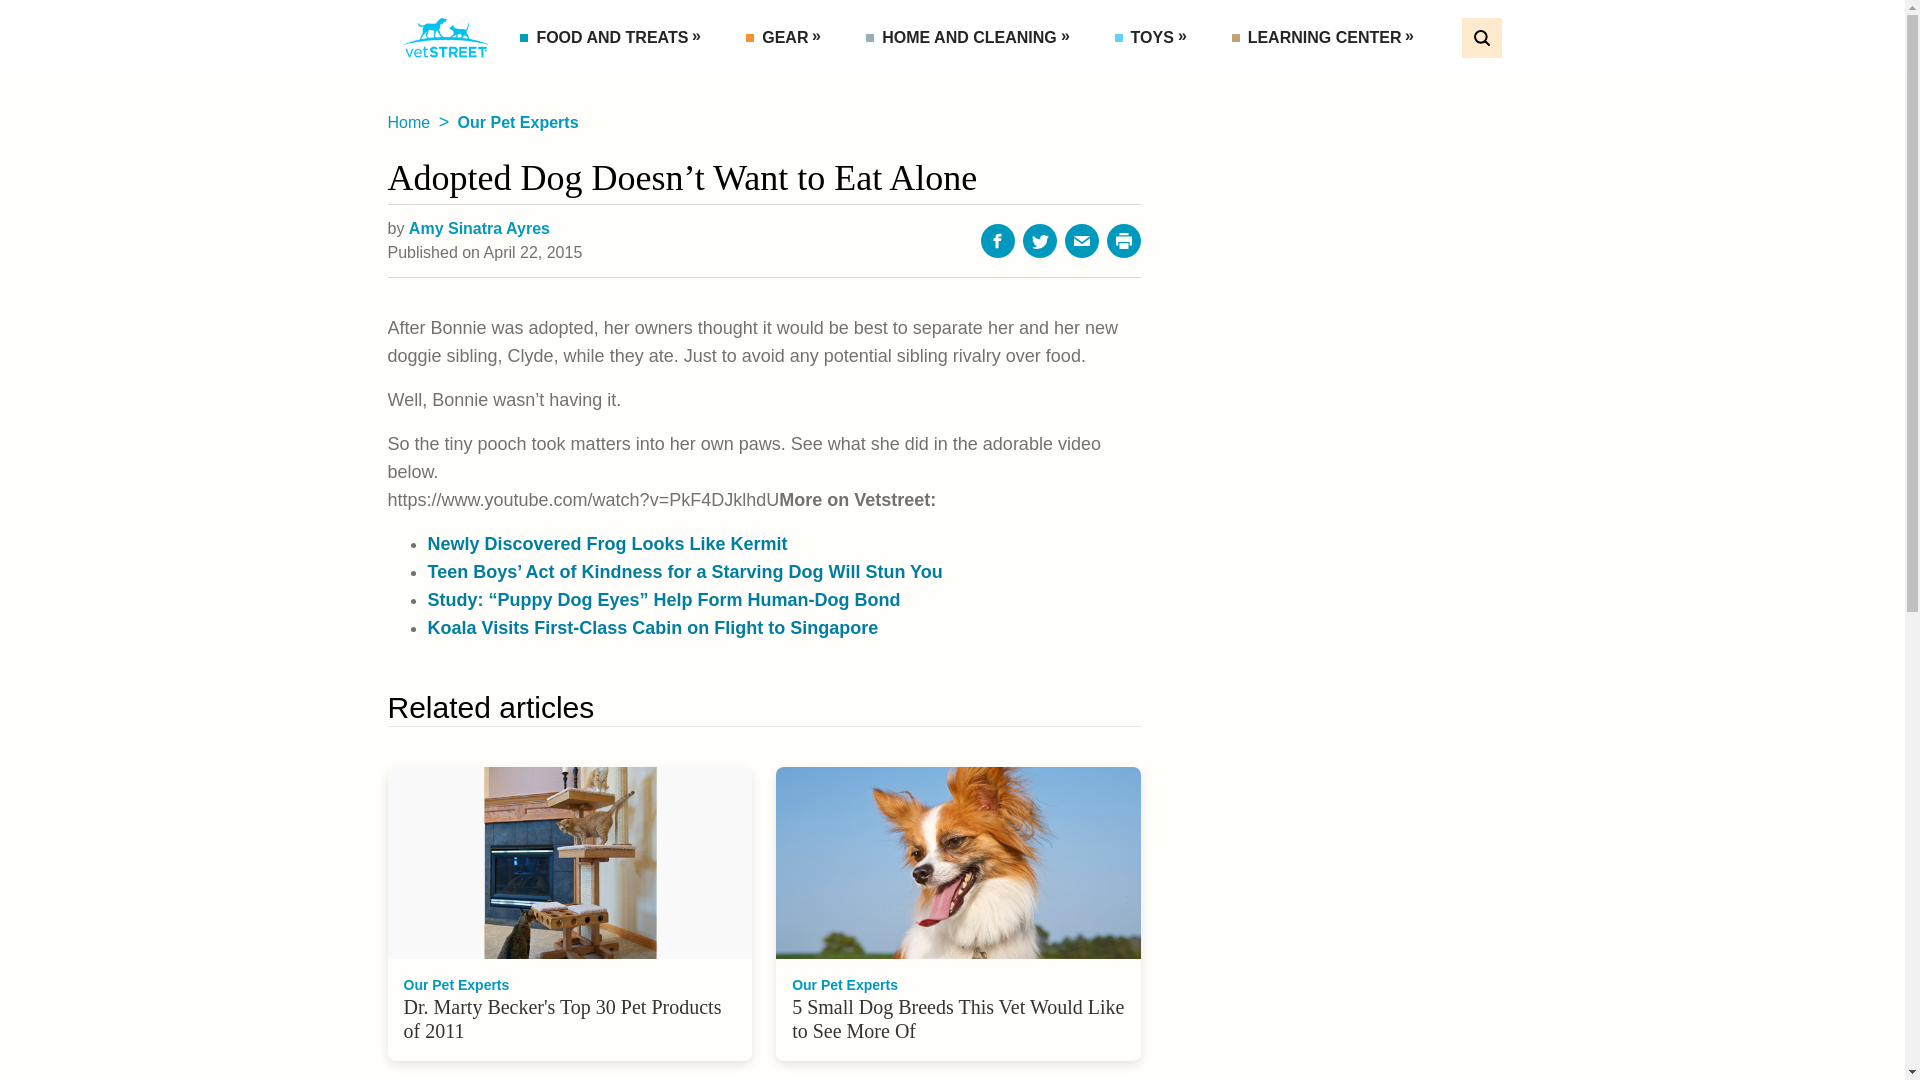  I want to click on Share via email, so click(1082, 240).